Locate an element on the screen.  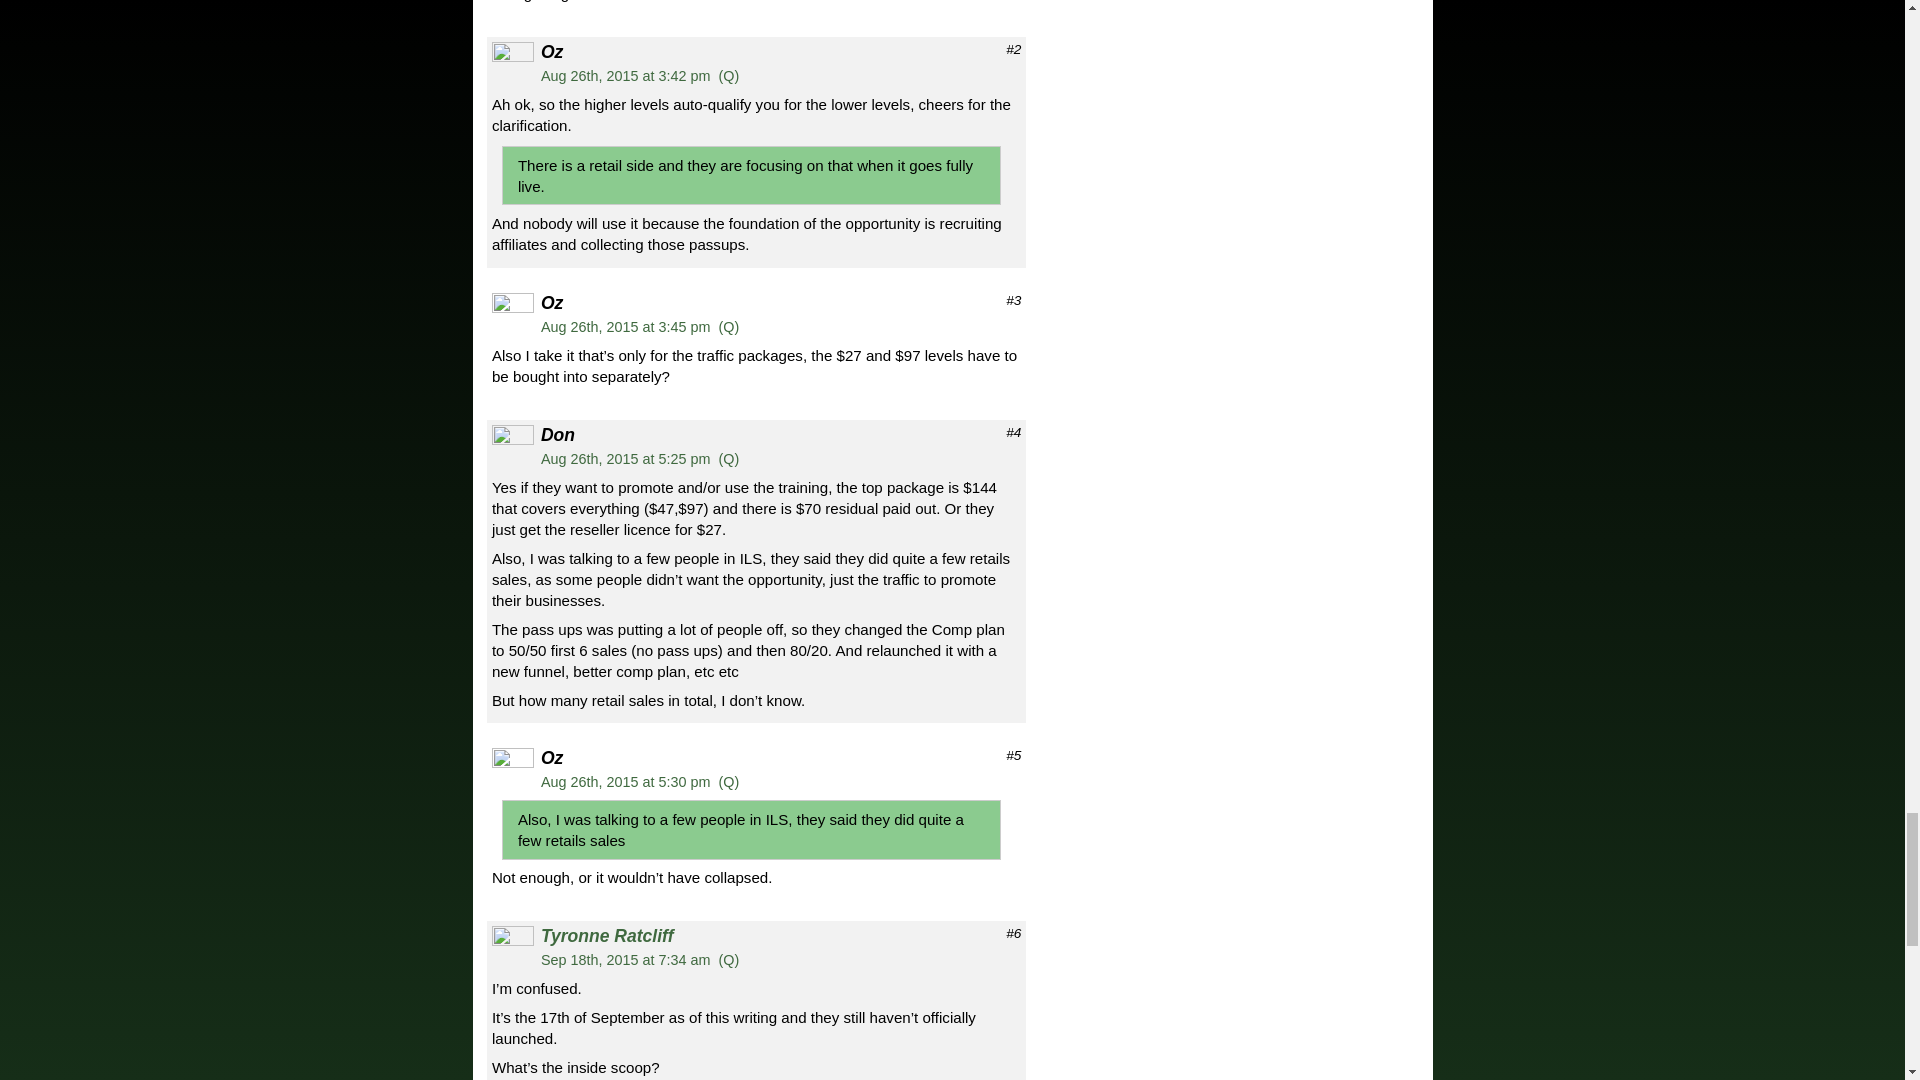
Click here or select text to quote comment is located at coordinates (728, 76).